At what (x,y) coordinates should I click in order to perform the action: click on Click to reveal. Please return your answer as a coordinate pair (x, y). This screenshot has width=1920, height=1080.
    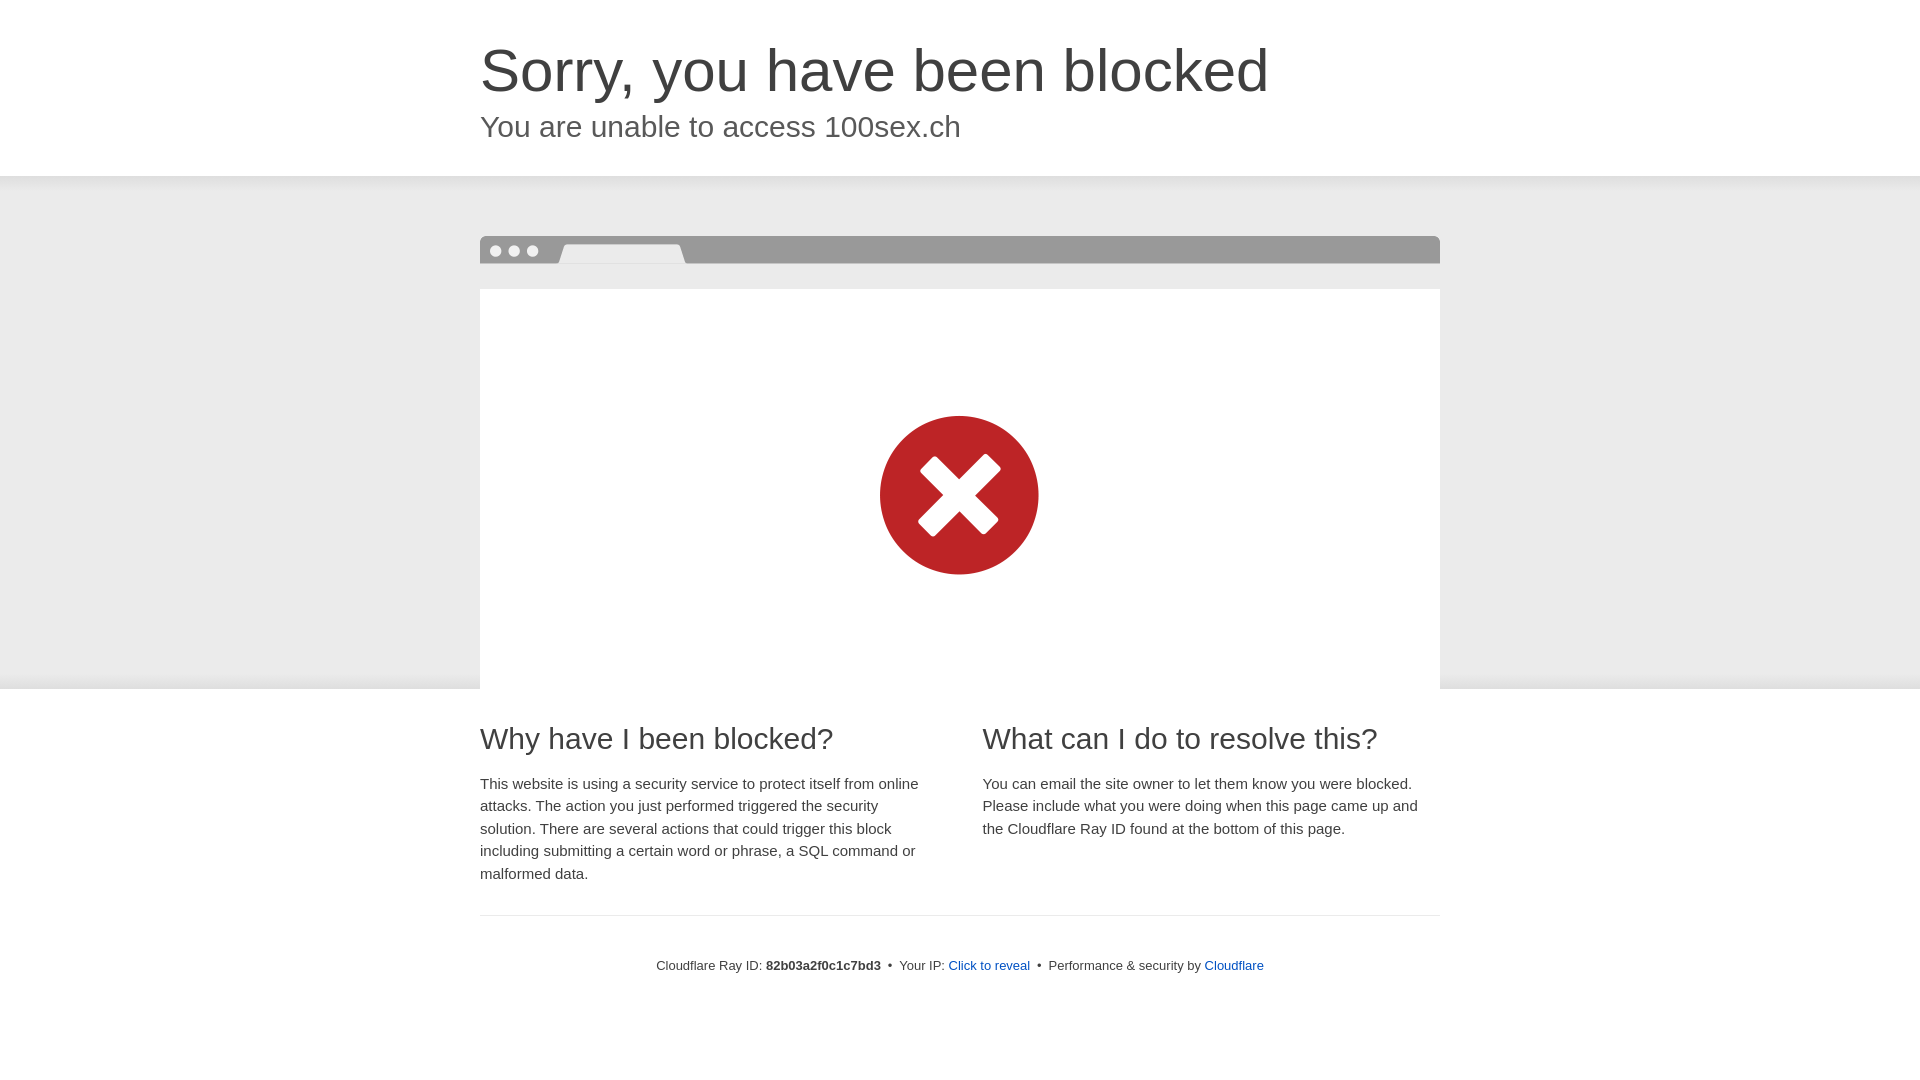
    Looking at the image, I should click on (990, 966).